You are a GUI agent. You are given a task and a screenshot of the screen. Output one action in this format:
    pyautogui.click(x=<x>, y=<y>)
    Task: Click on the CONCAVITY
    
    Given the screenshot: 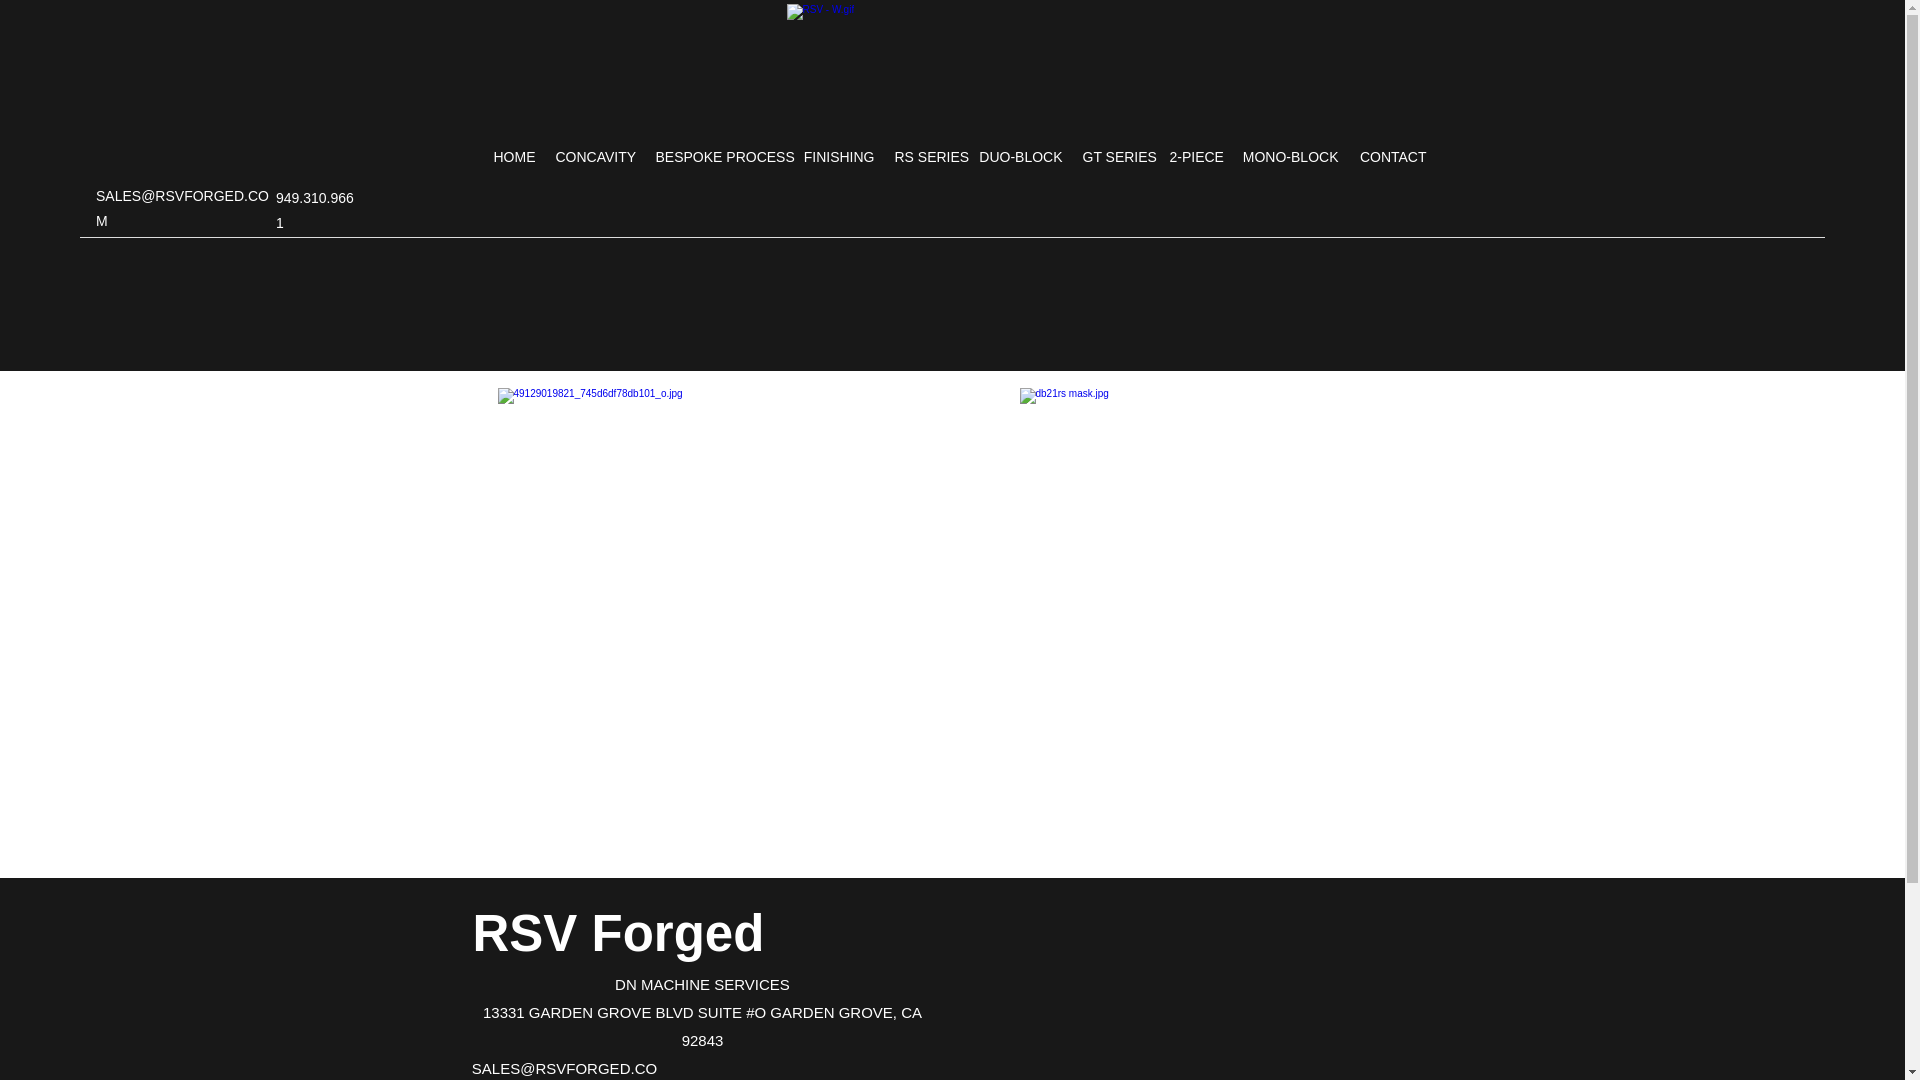 What is the action you would take?
    pyautogui.click(x=595, y=156)
    